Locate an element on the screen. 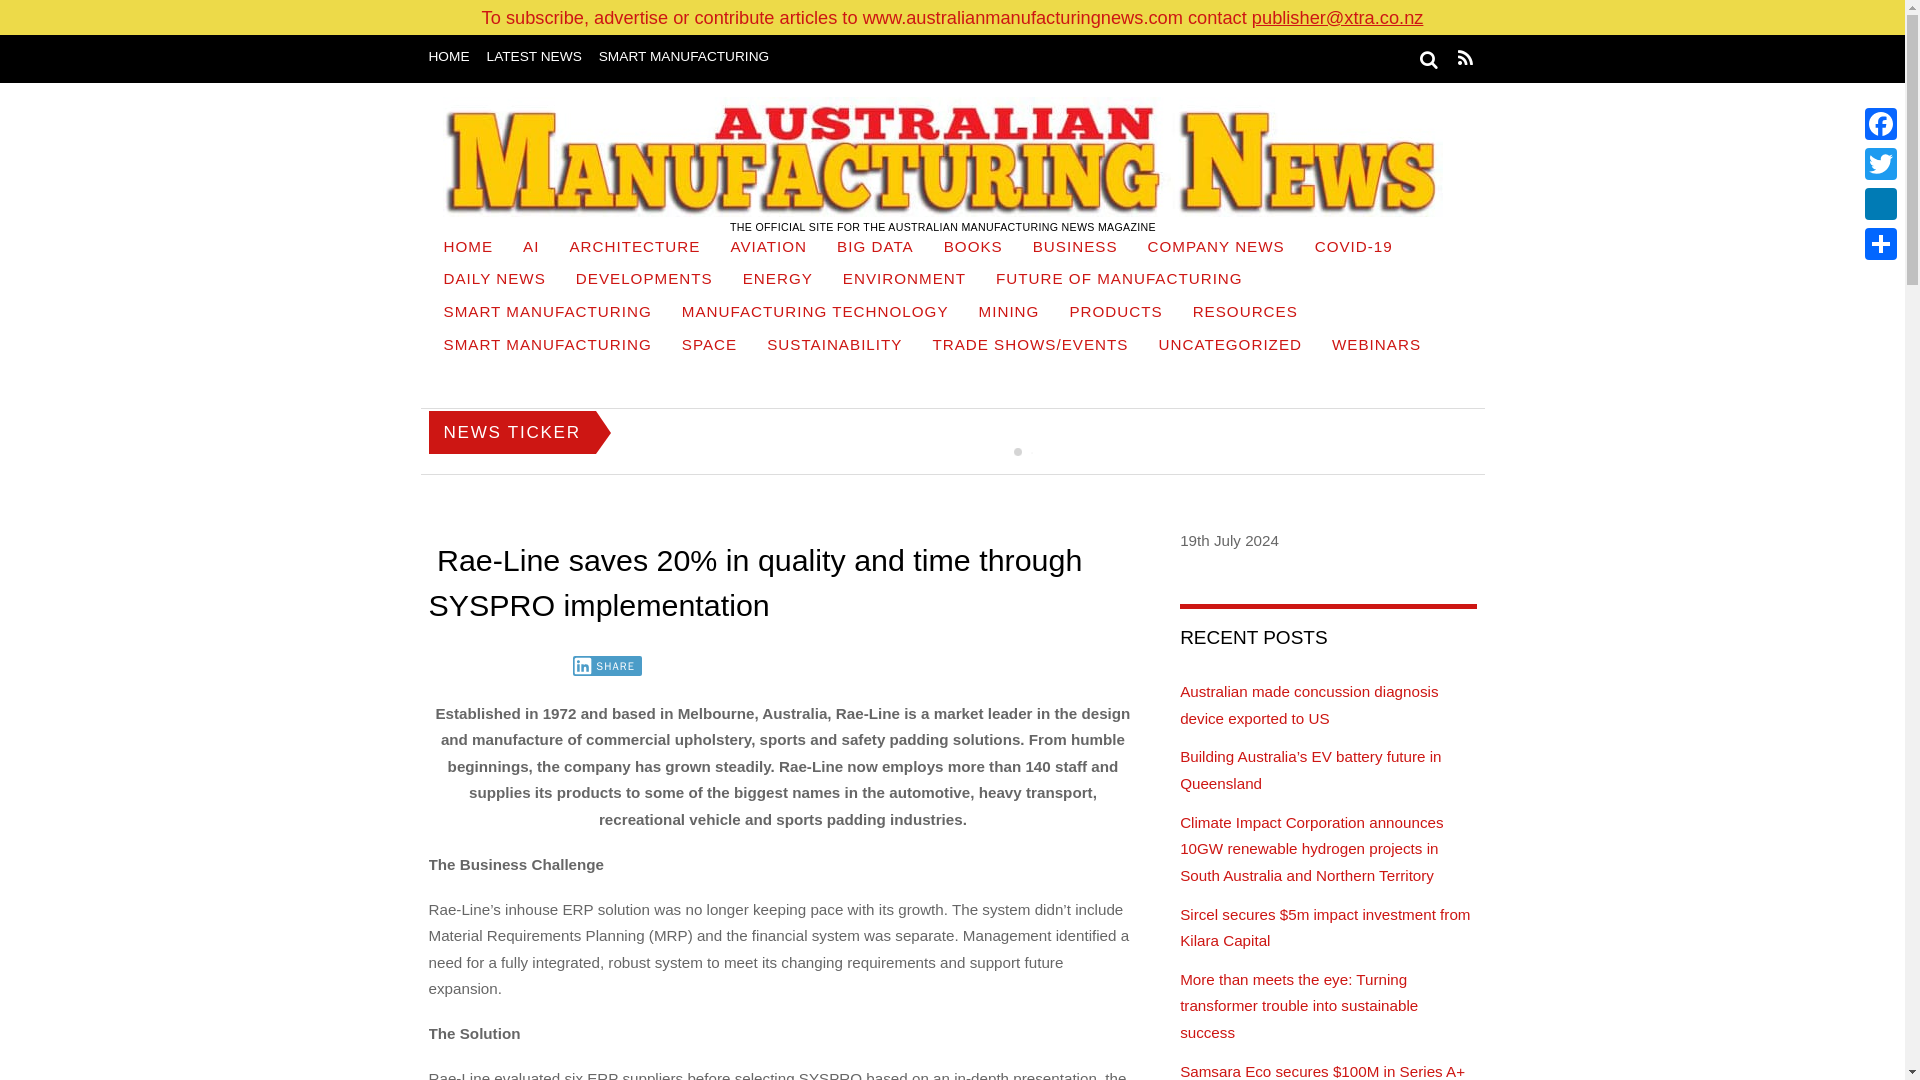 The height and width of the screenshot is (1080, 1920). Australian Manufacturing News is located at coordinates (941, 157).